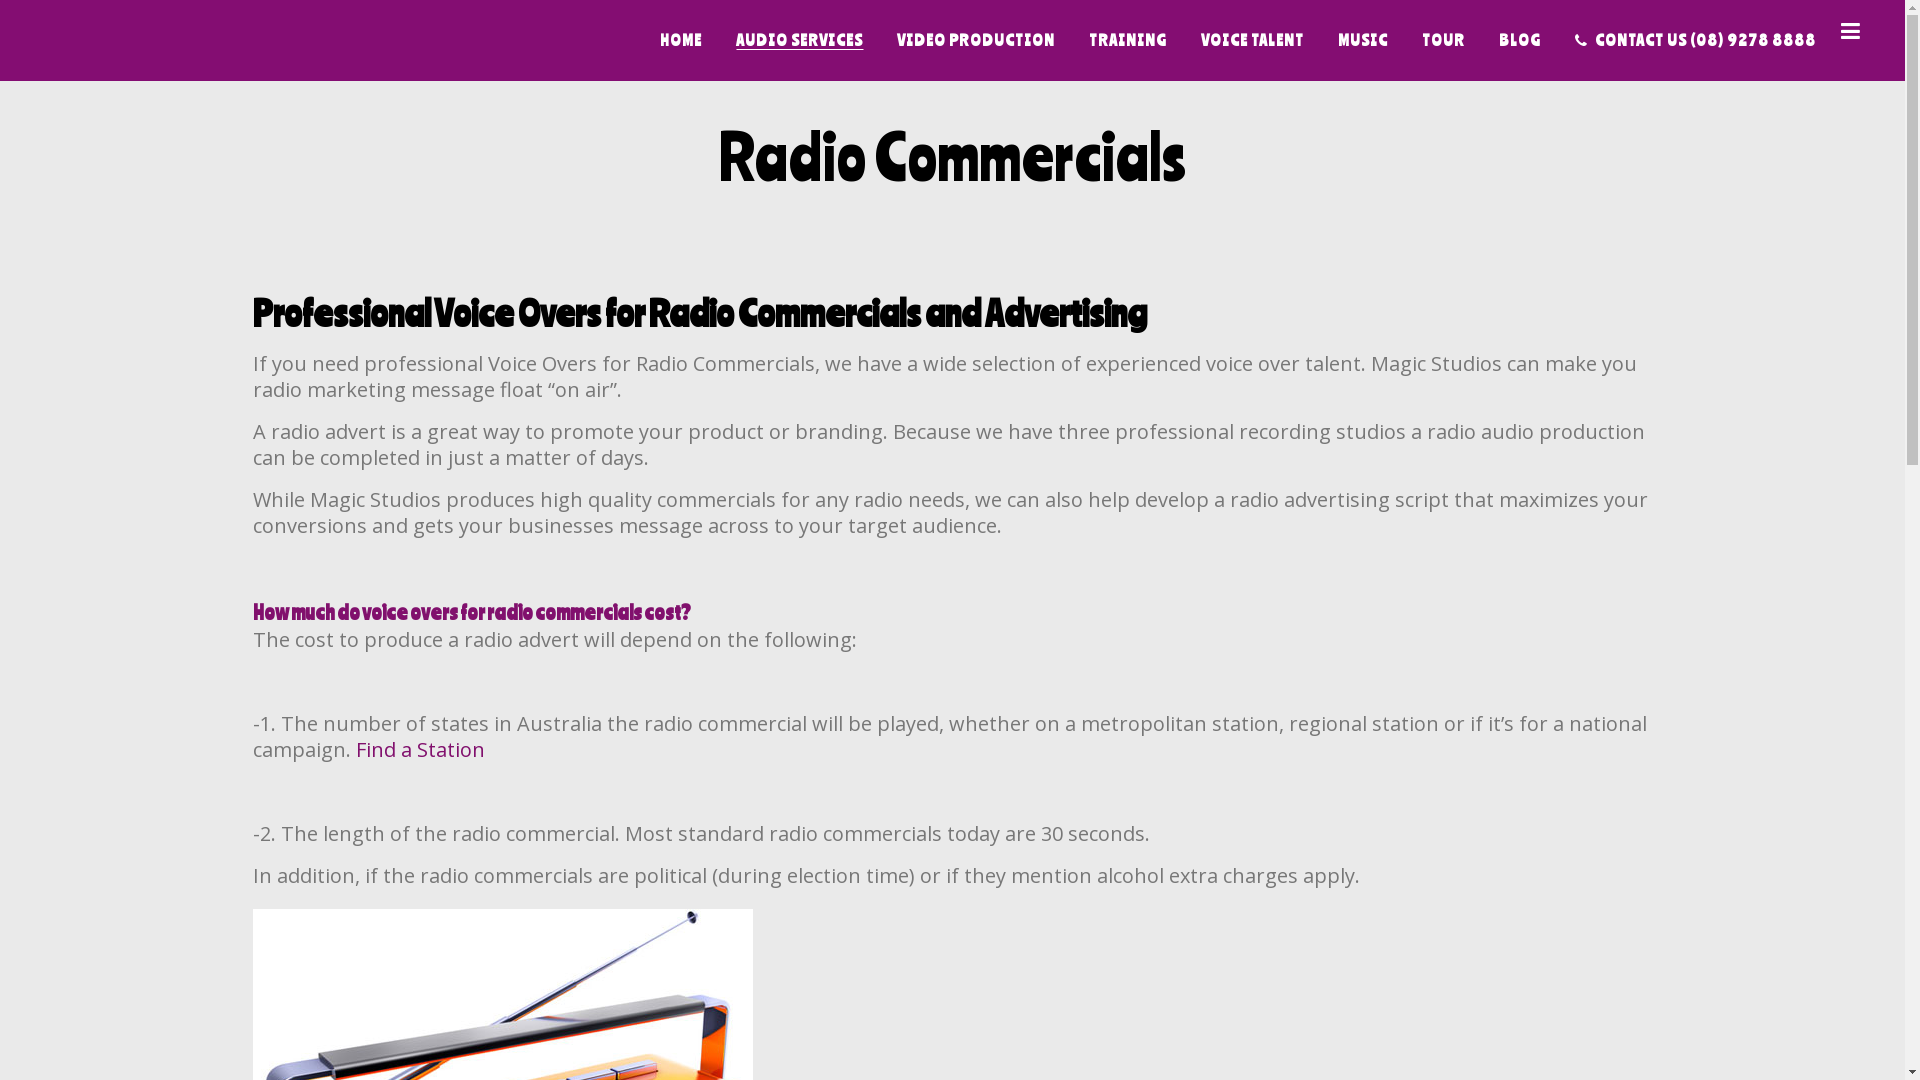  I want to click on Find a Station, so click(420, 750).